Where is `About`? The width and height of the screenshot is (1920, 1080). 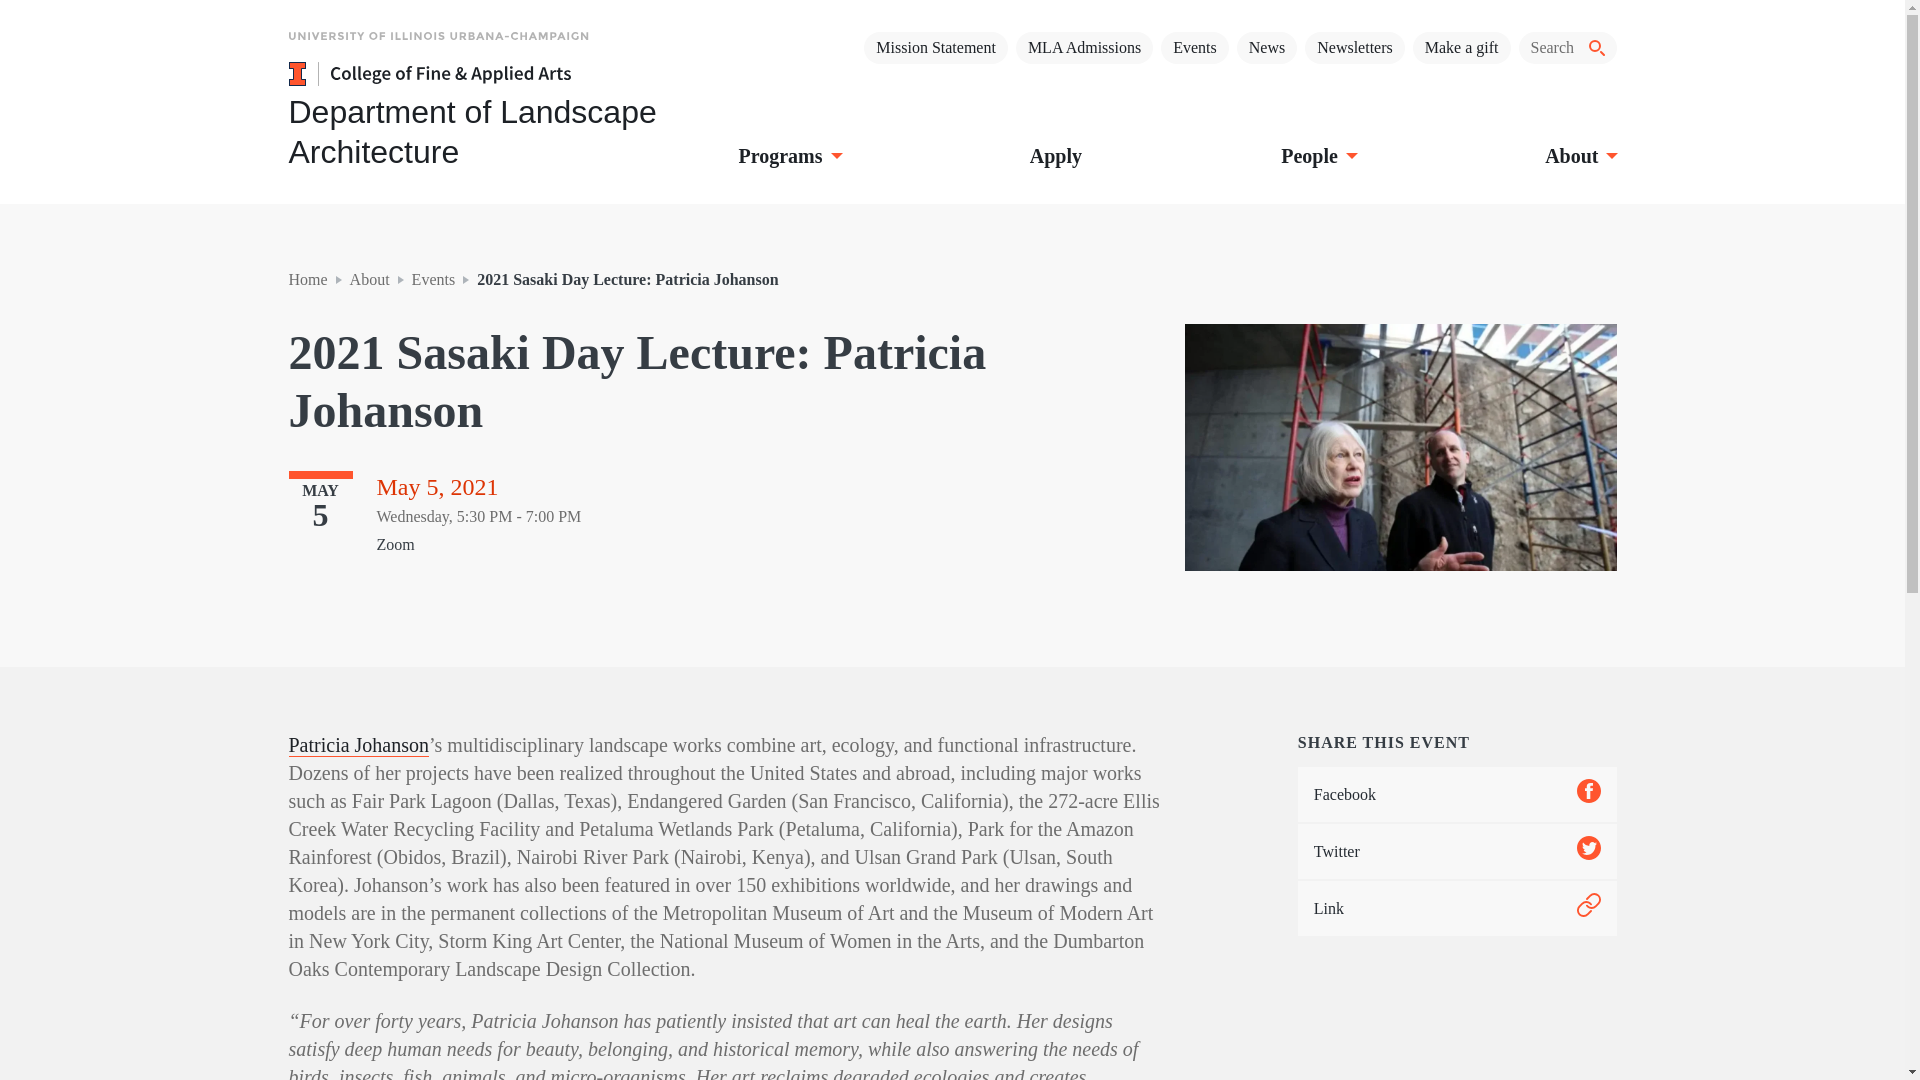 About is located at coordinates (1579, 155).